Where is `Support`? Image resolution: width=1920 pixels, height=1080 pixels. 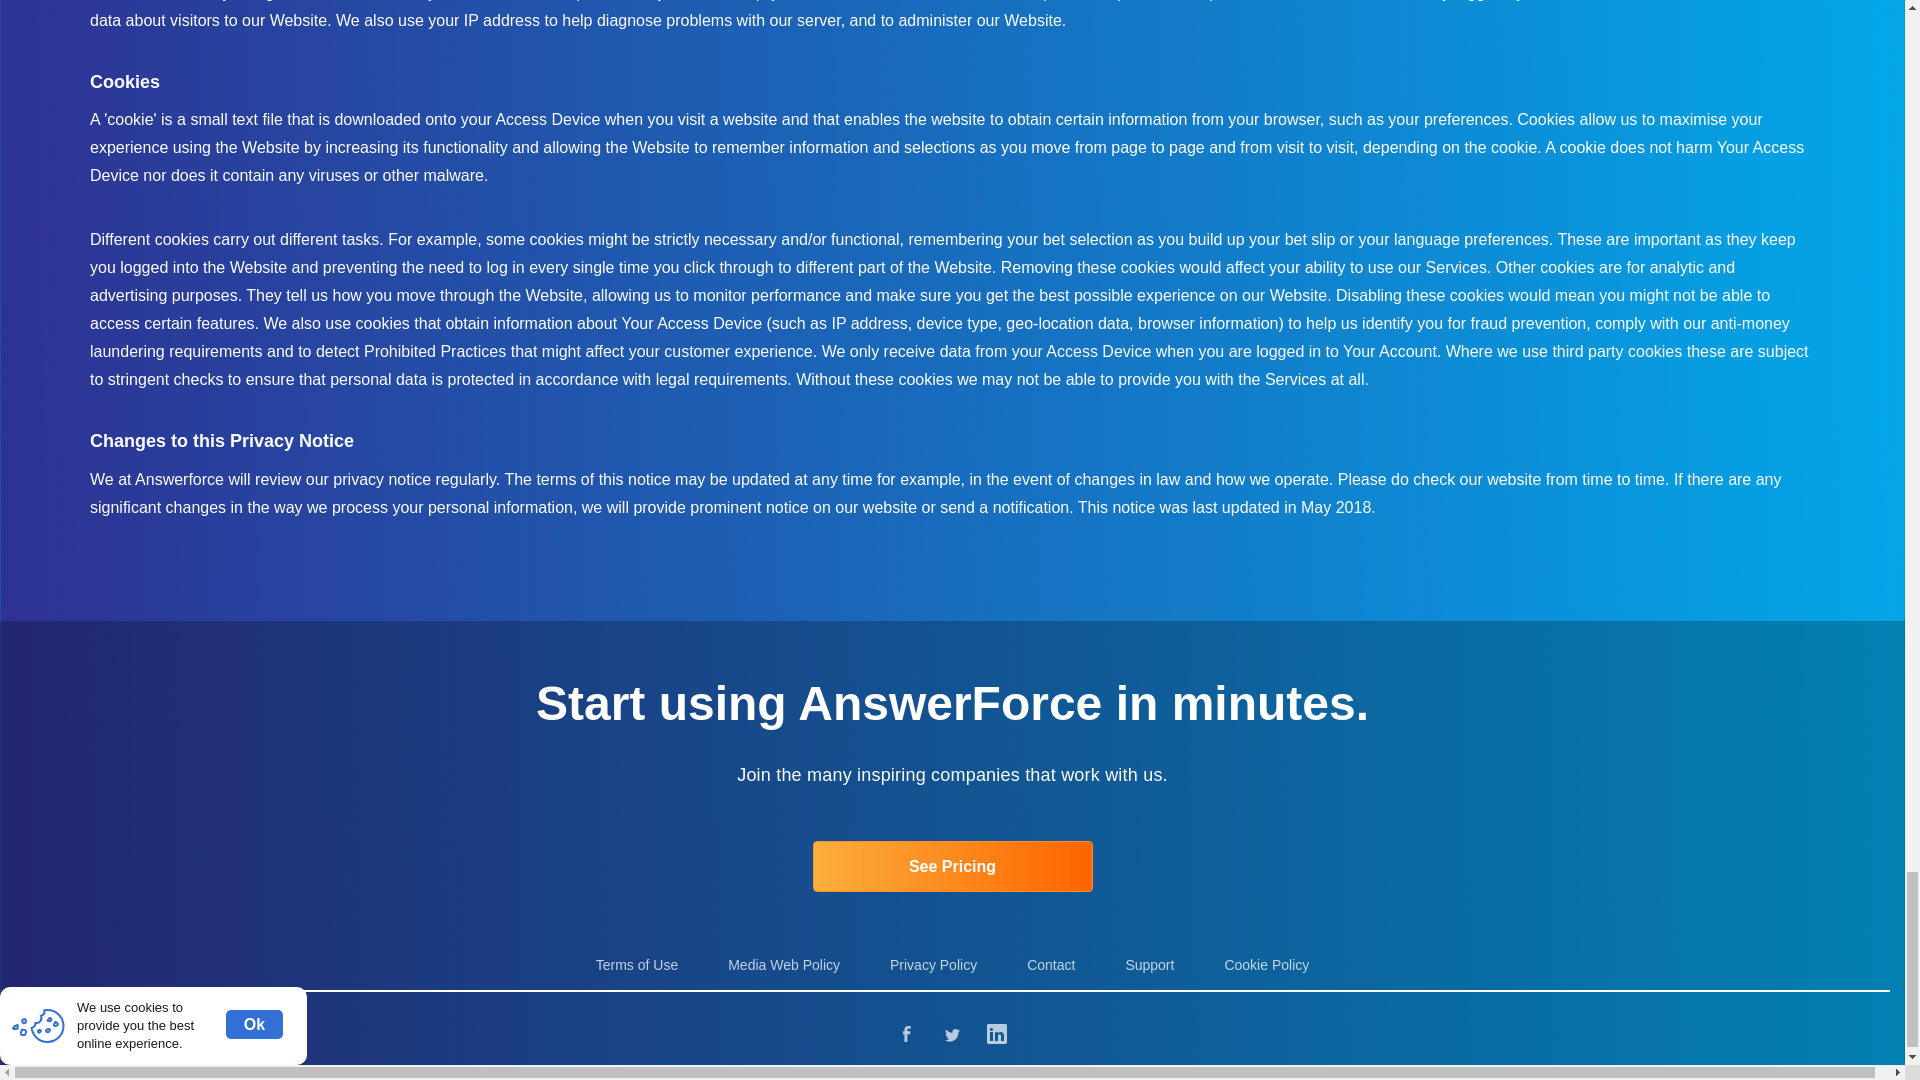
Support is located at coordinates (1149, 966).